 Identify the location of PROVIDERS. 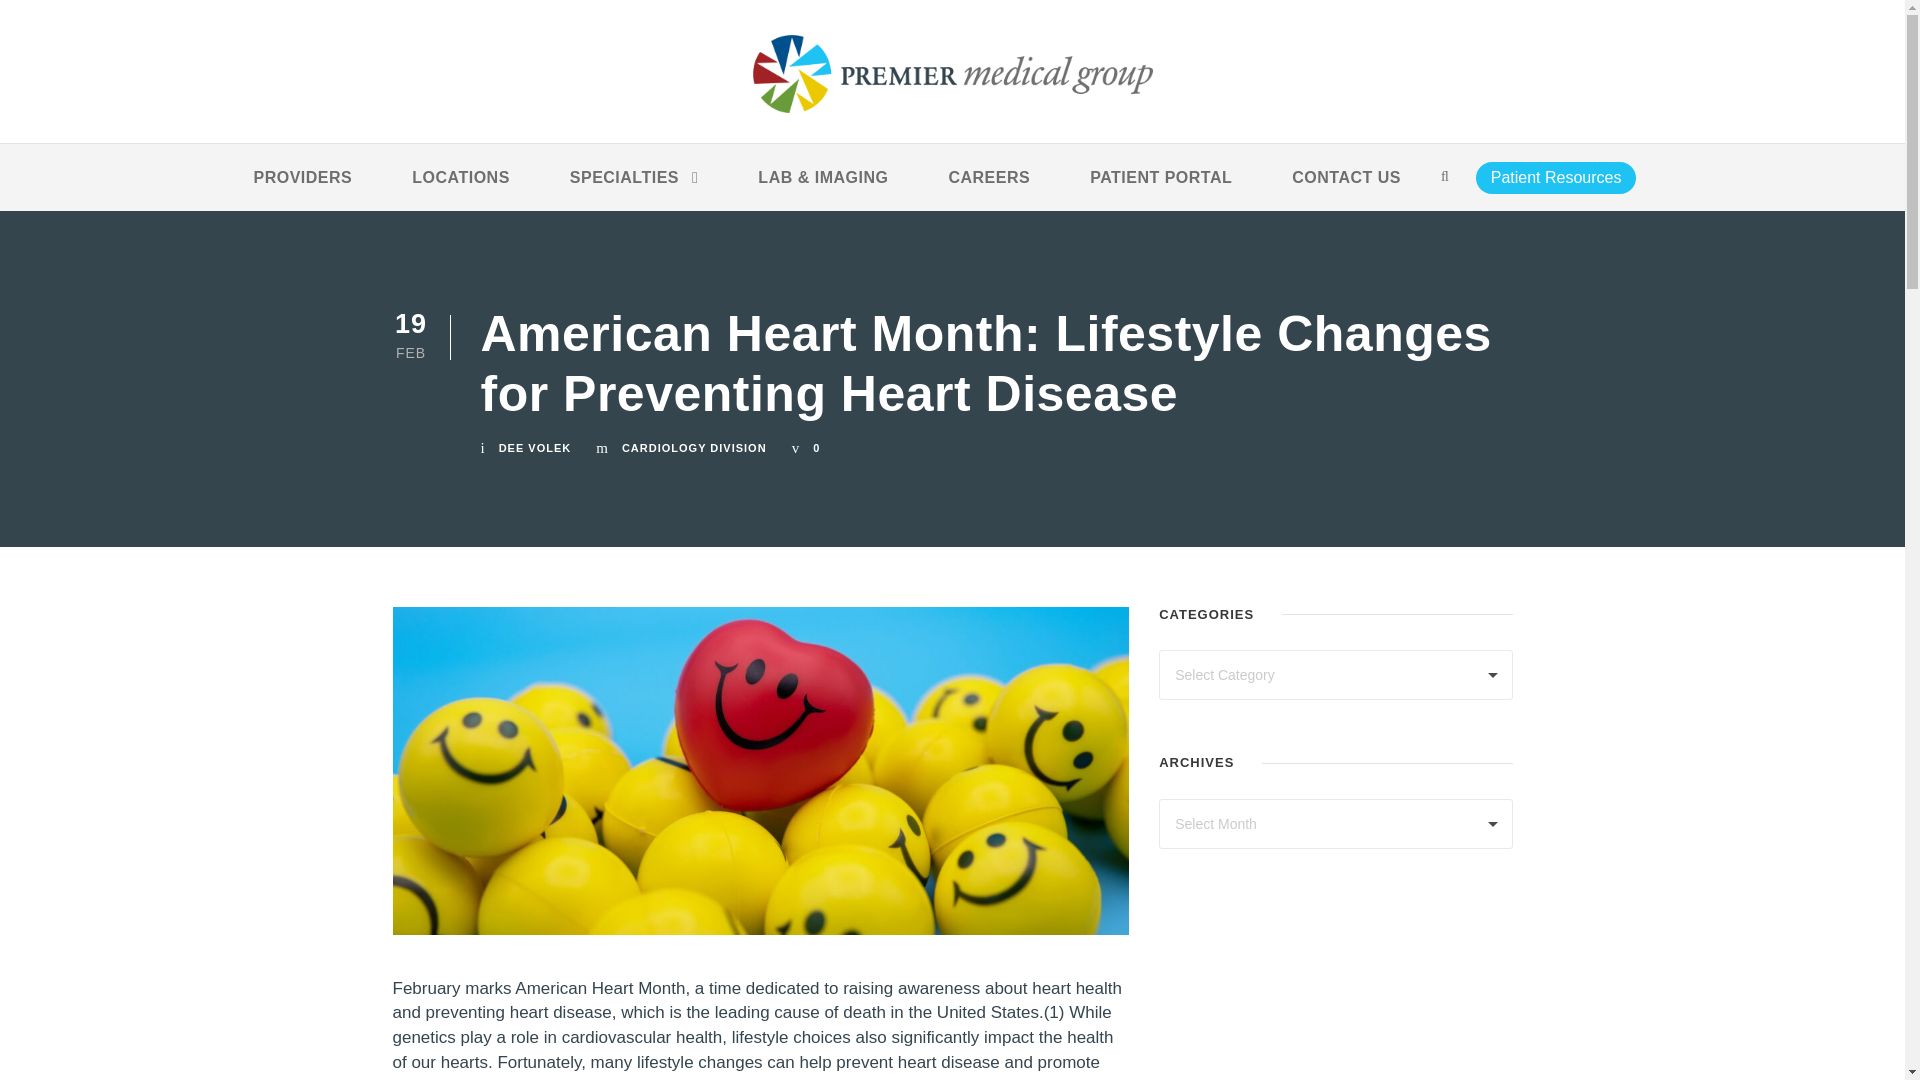
(303, 187).